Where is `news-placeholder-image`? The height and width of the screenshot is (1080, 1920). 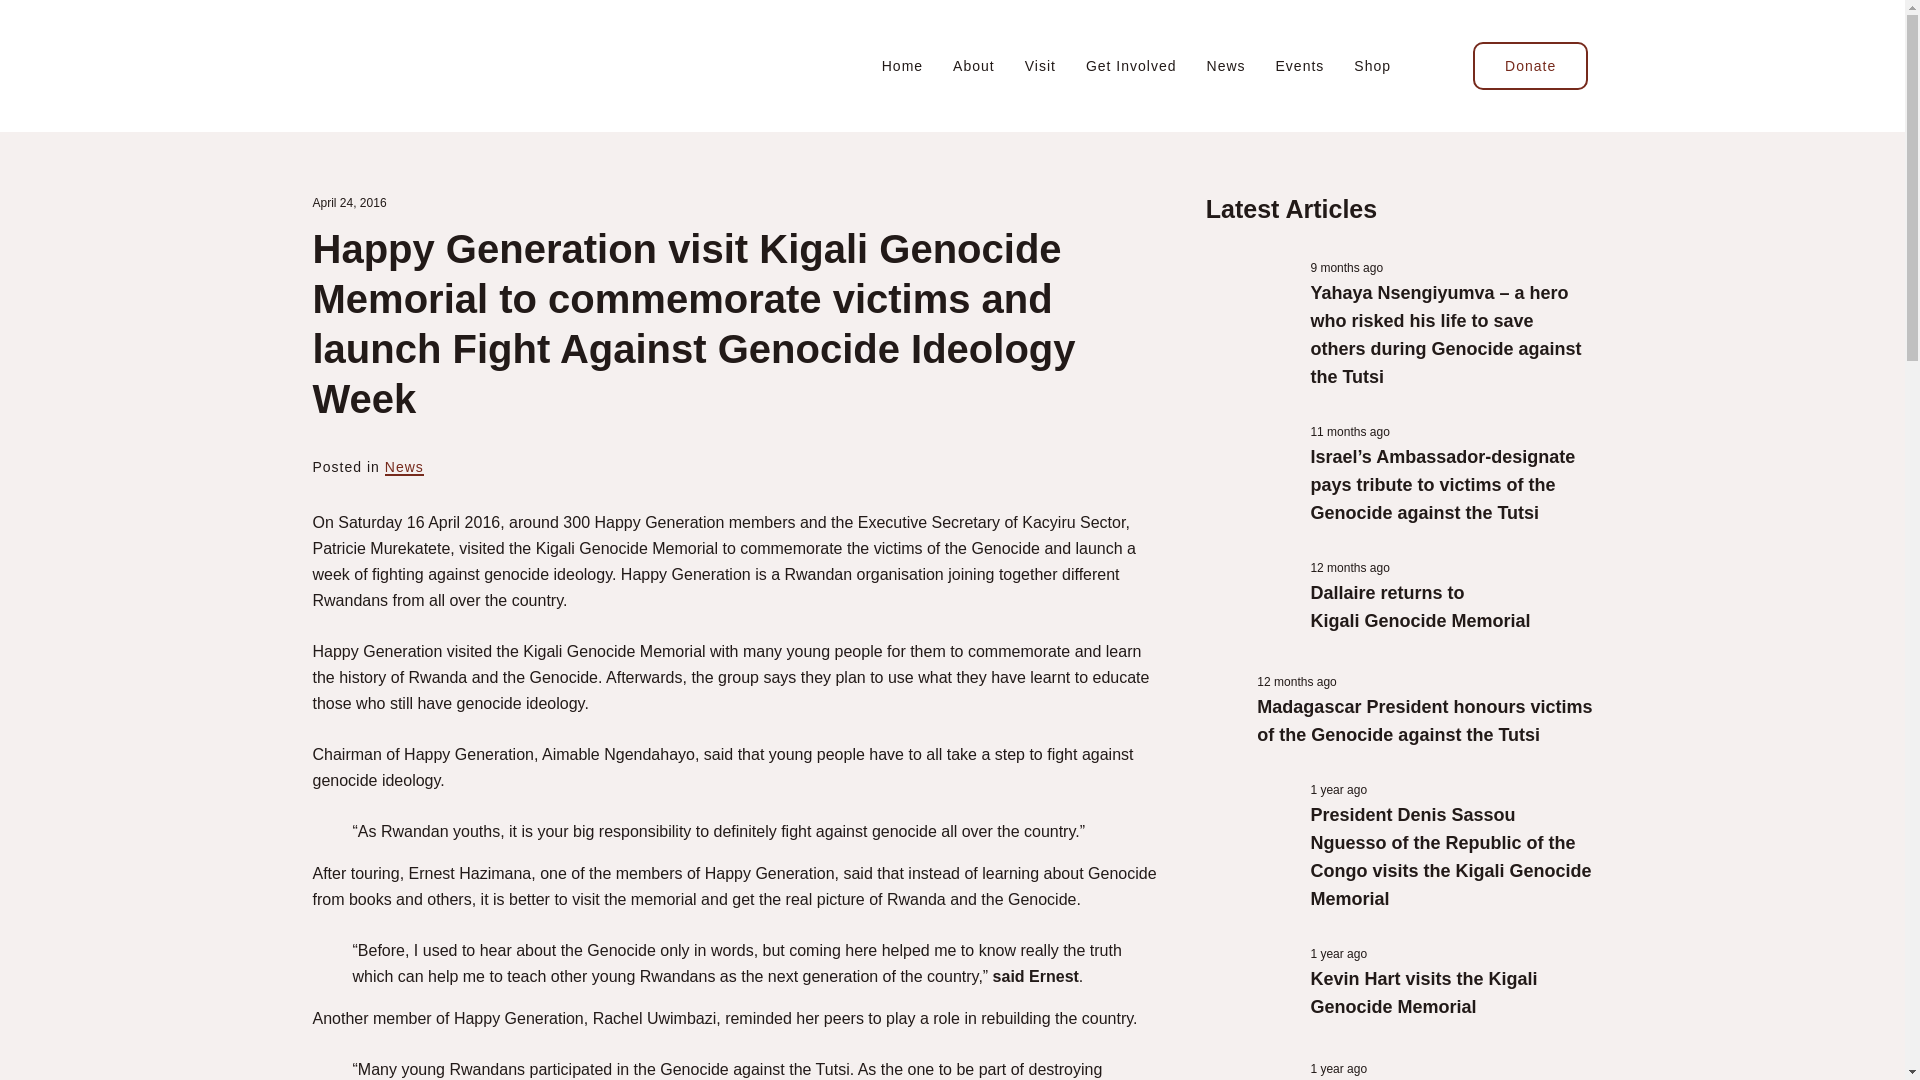 news-placeholder-image is located at coordinates (1248, 599).